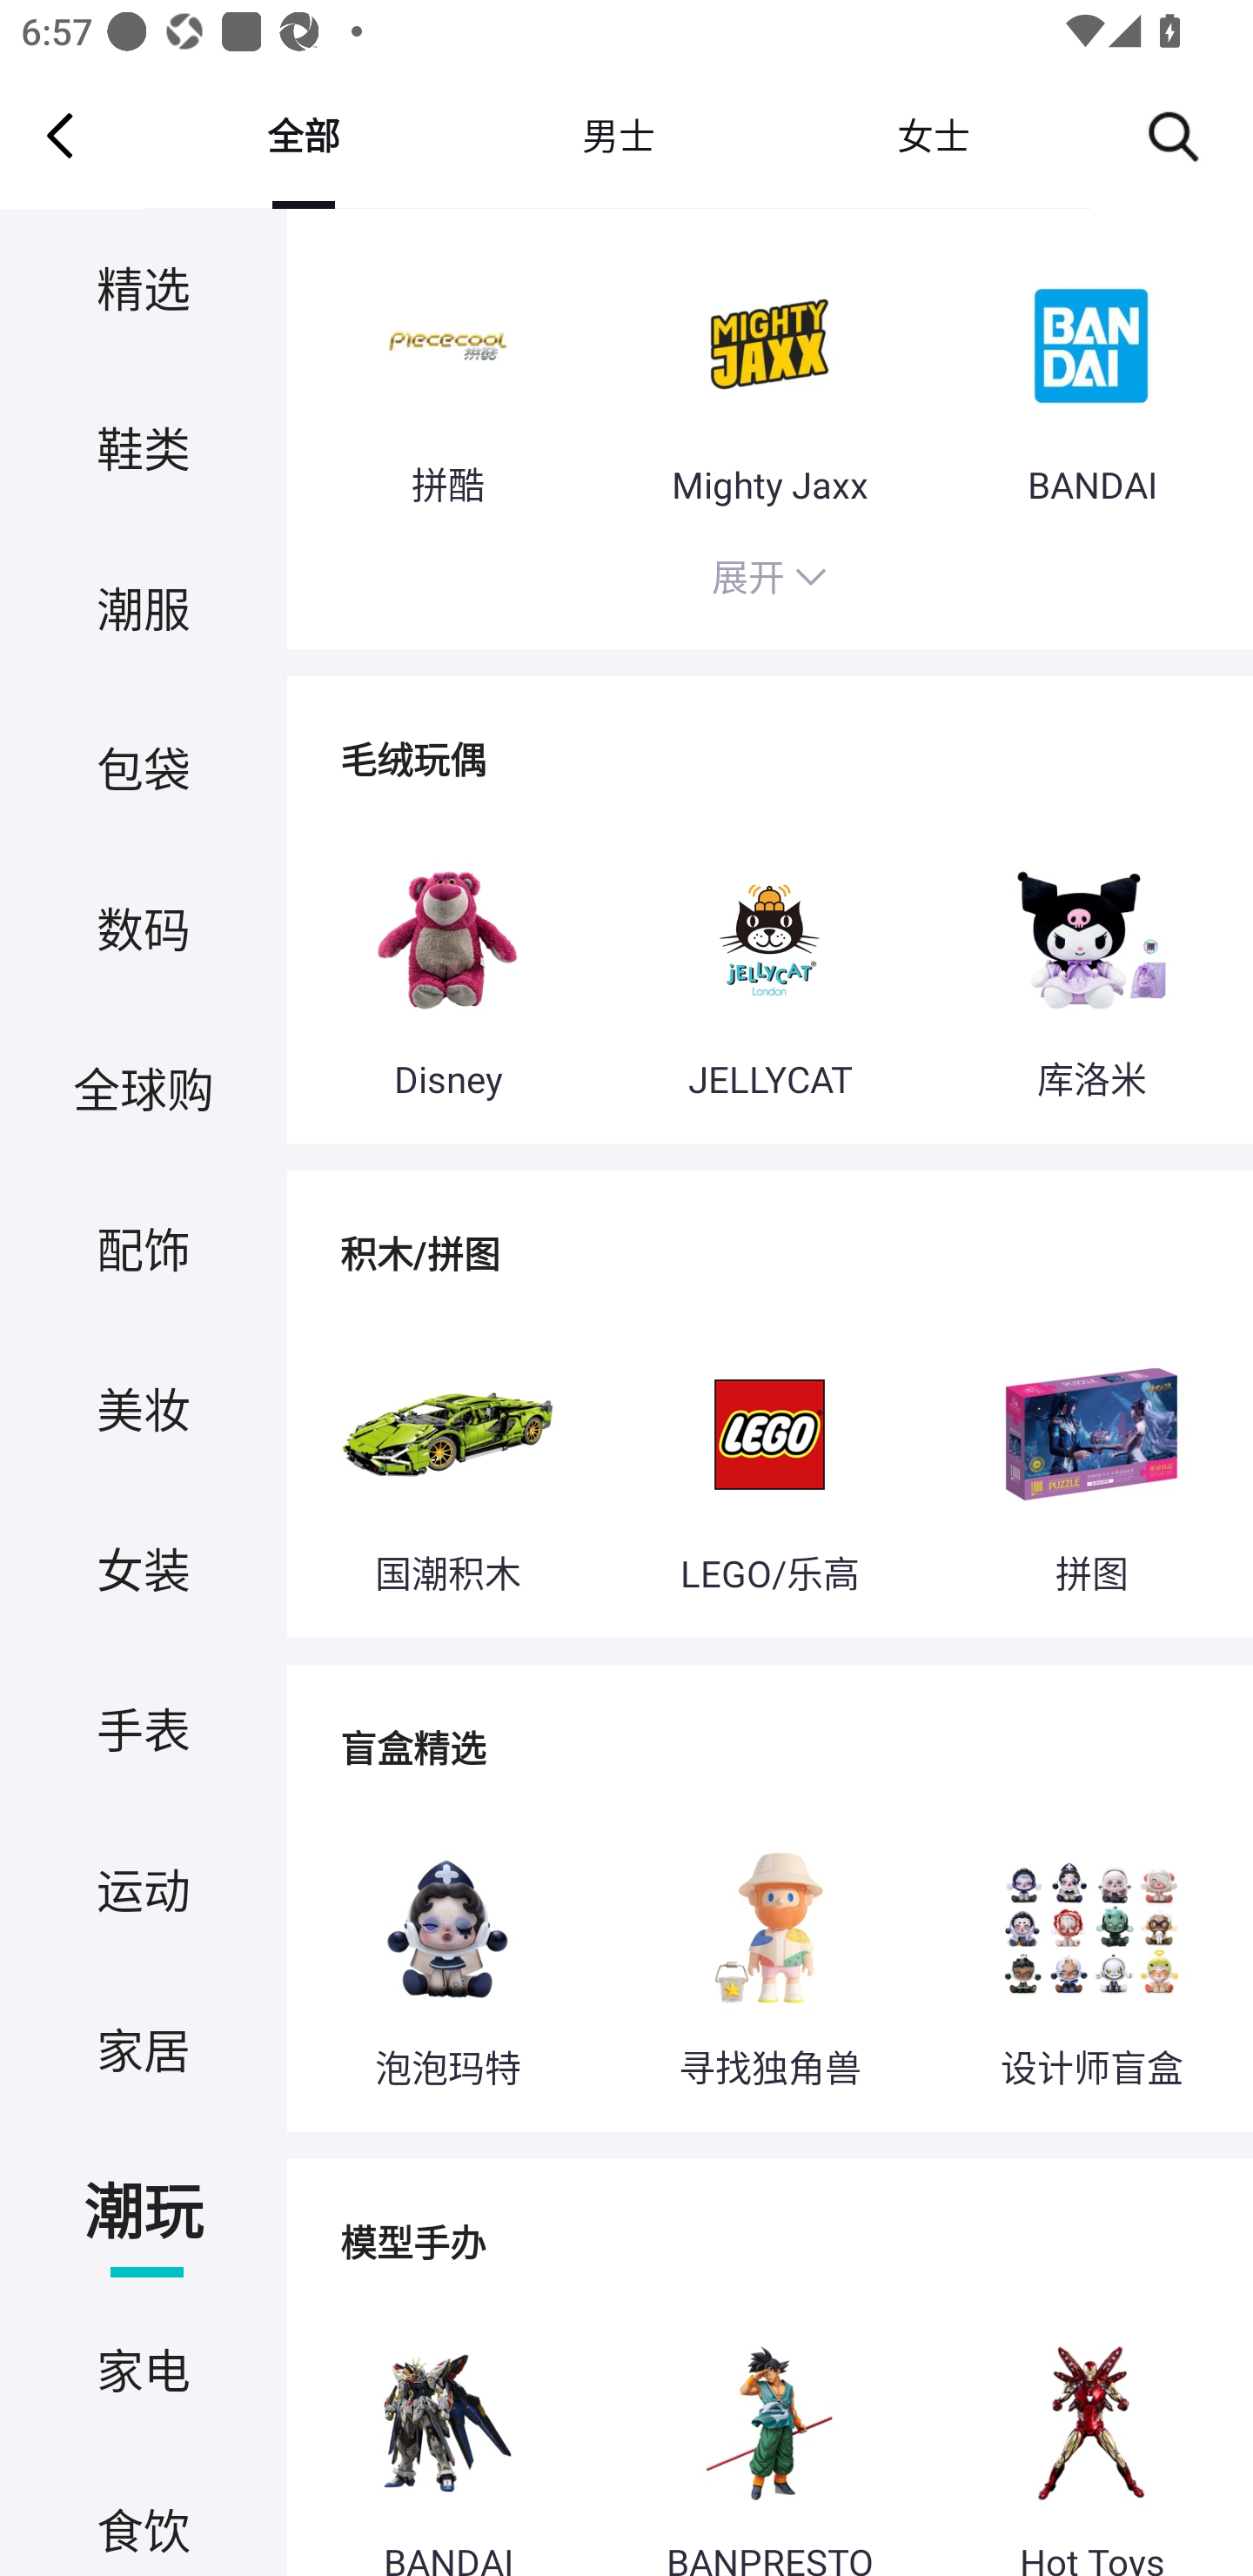 The width and height of the screenshot is (1253, 2576). I want to click on 拼图, so click(1091, 1467).